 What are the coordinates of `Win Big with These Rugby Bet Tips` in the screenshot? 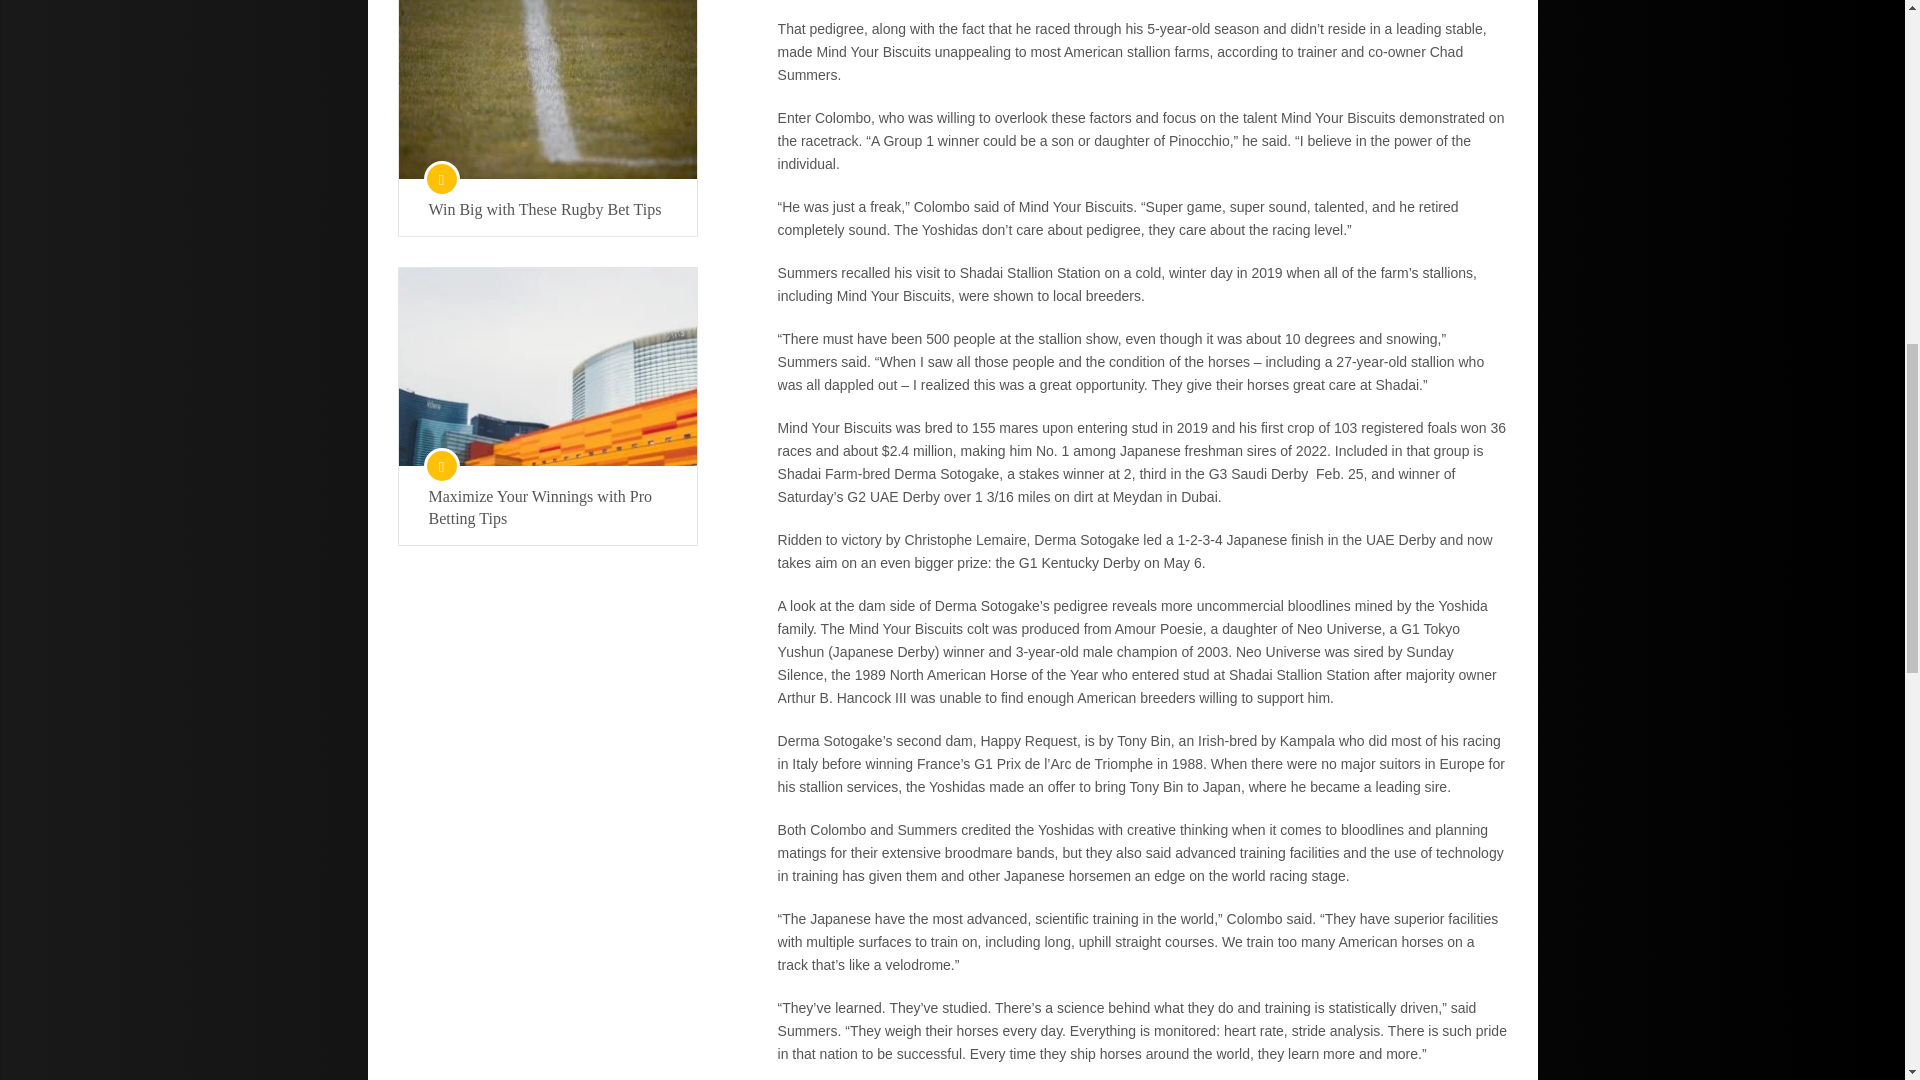 It's located at (547, 210).